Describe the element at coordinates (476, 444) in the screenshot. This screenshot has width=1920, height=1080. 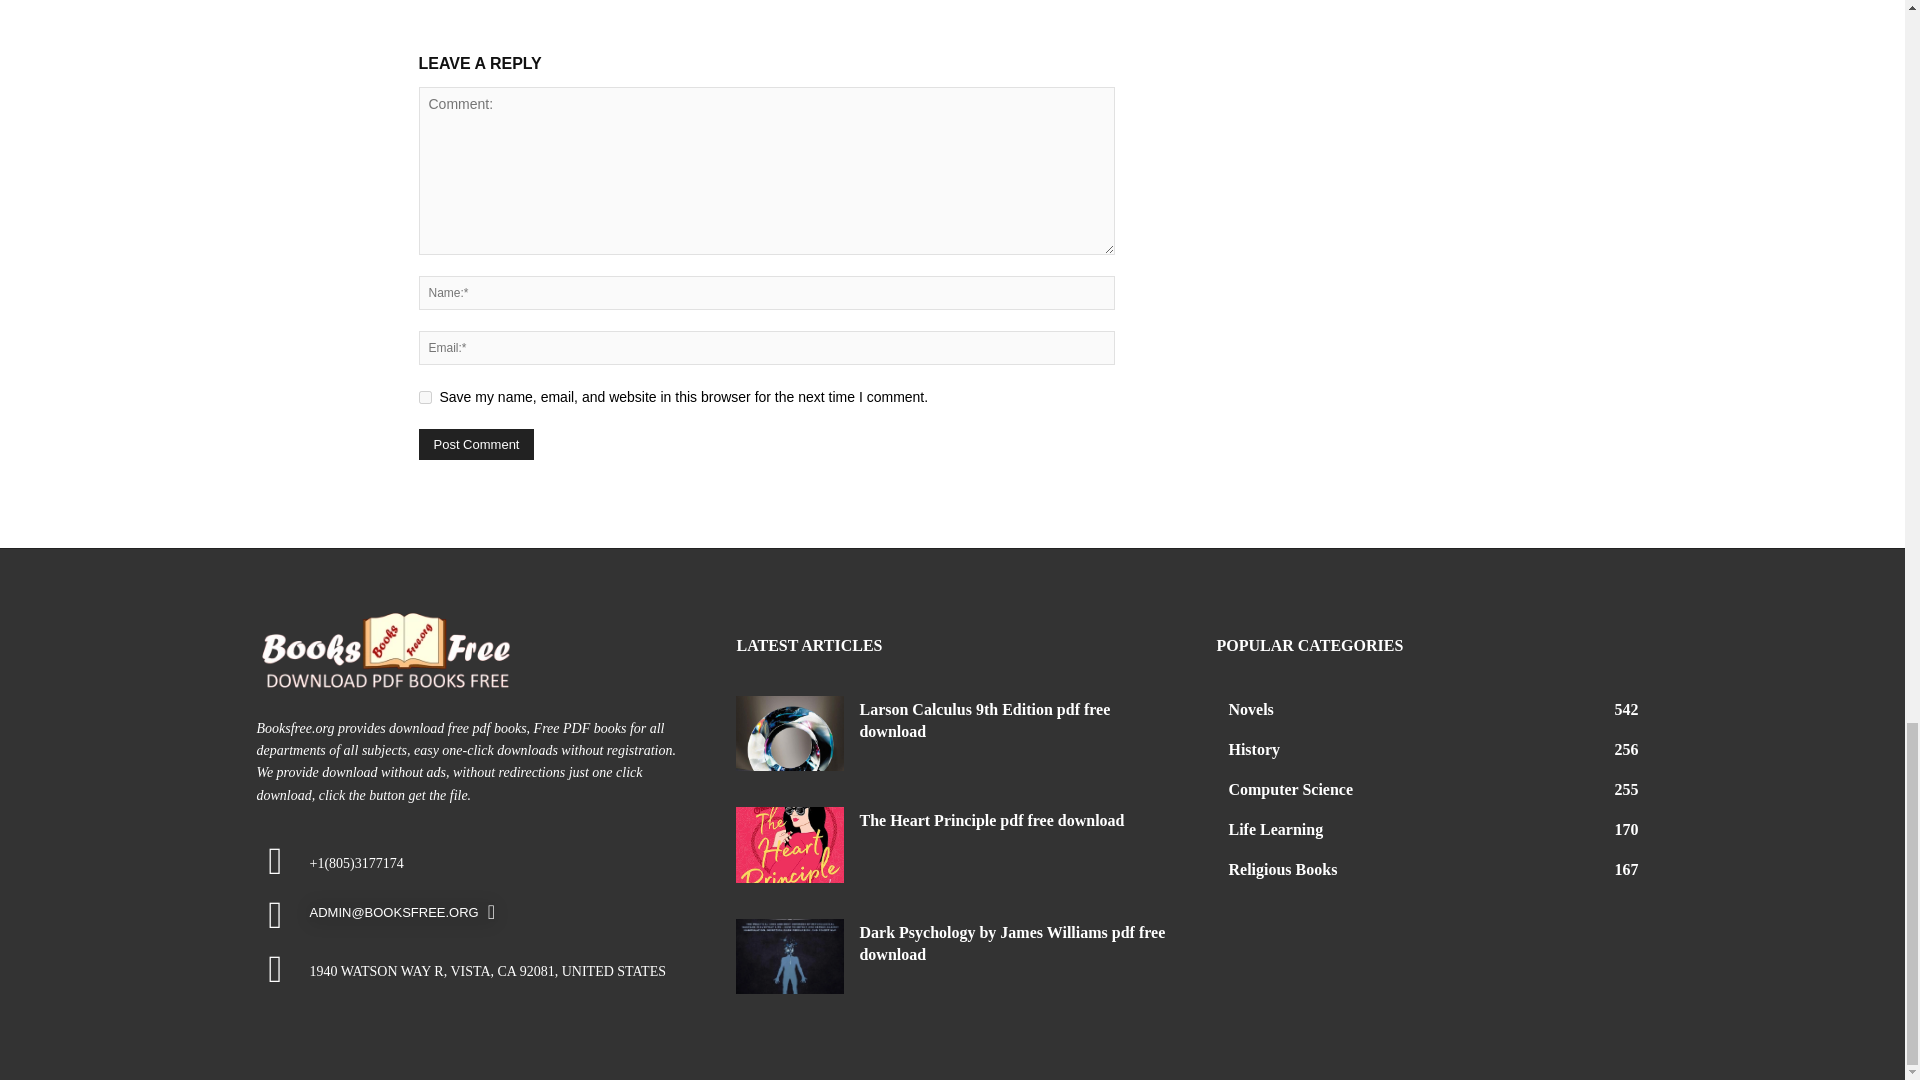
I see `Post Comment` at that location.